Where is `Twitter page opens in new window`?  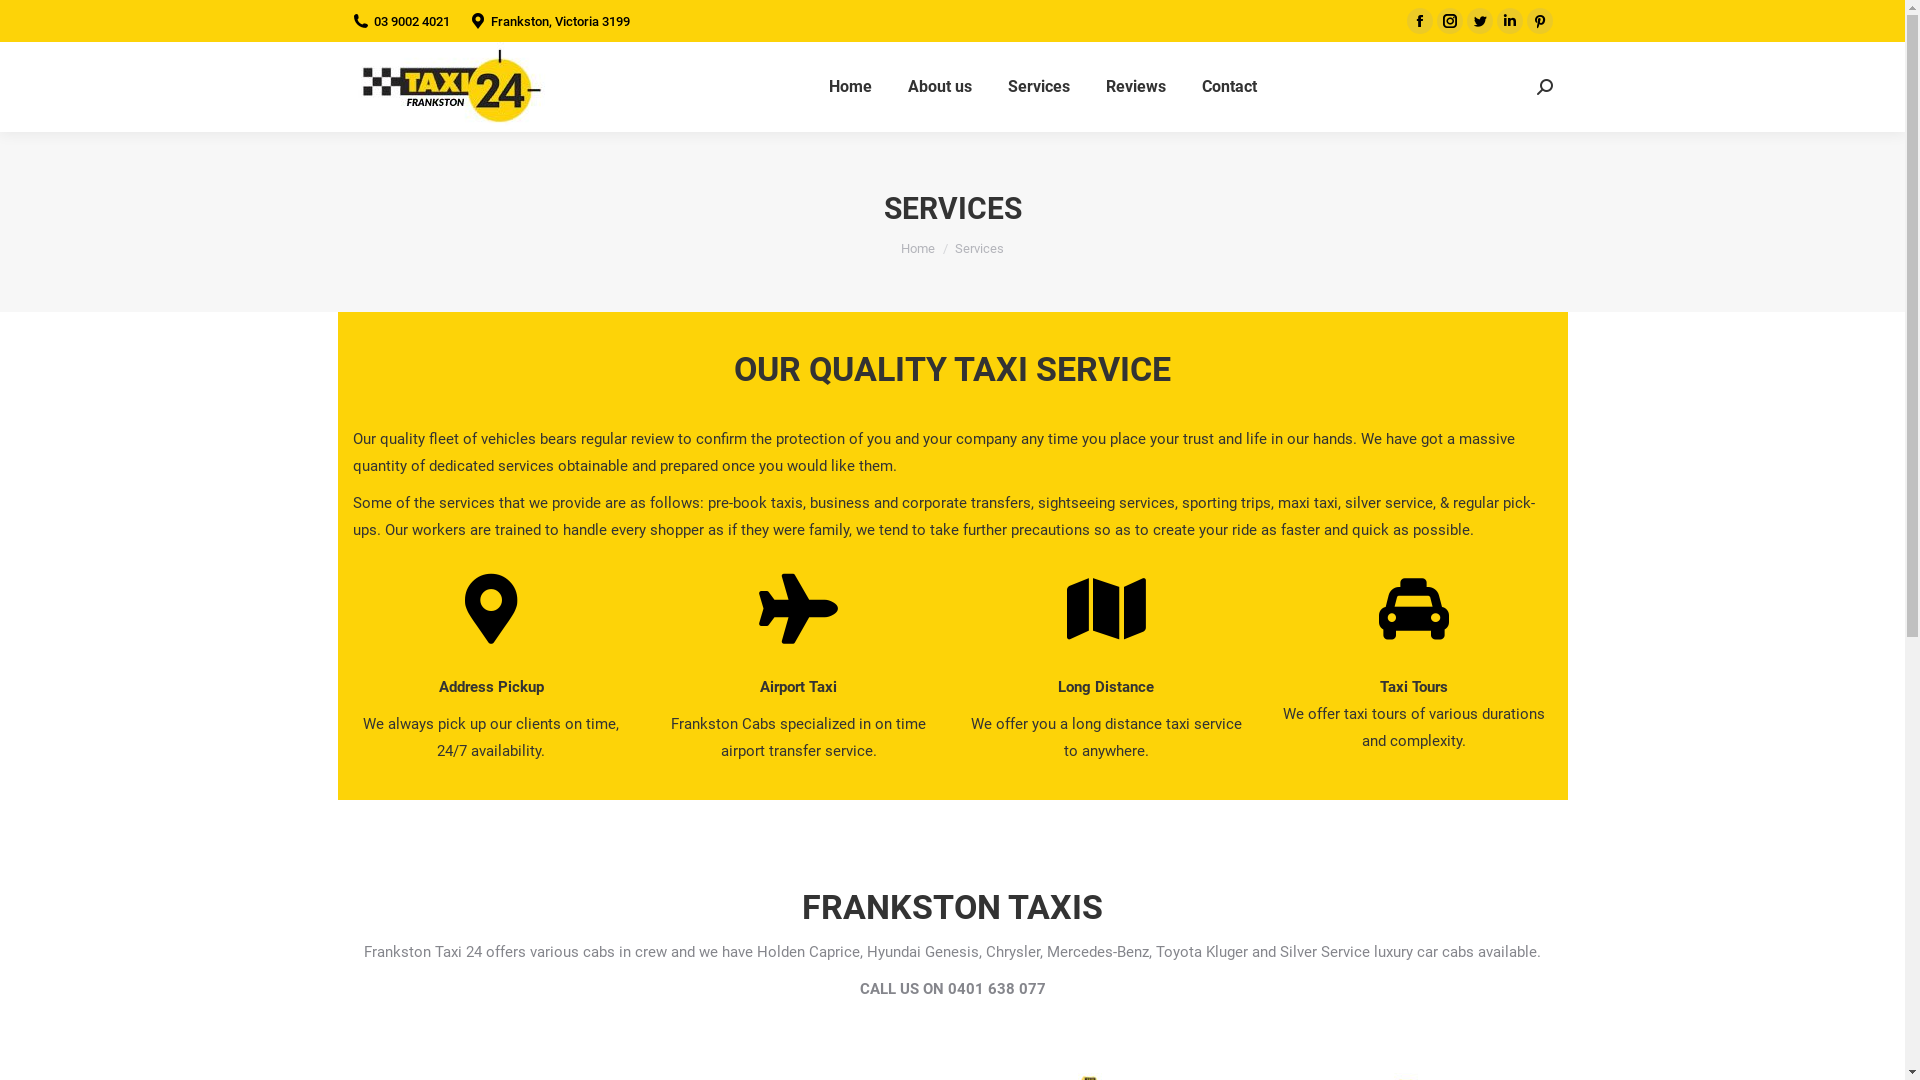
Twitter page opens in new window is located at coordinates (1479, 21).